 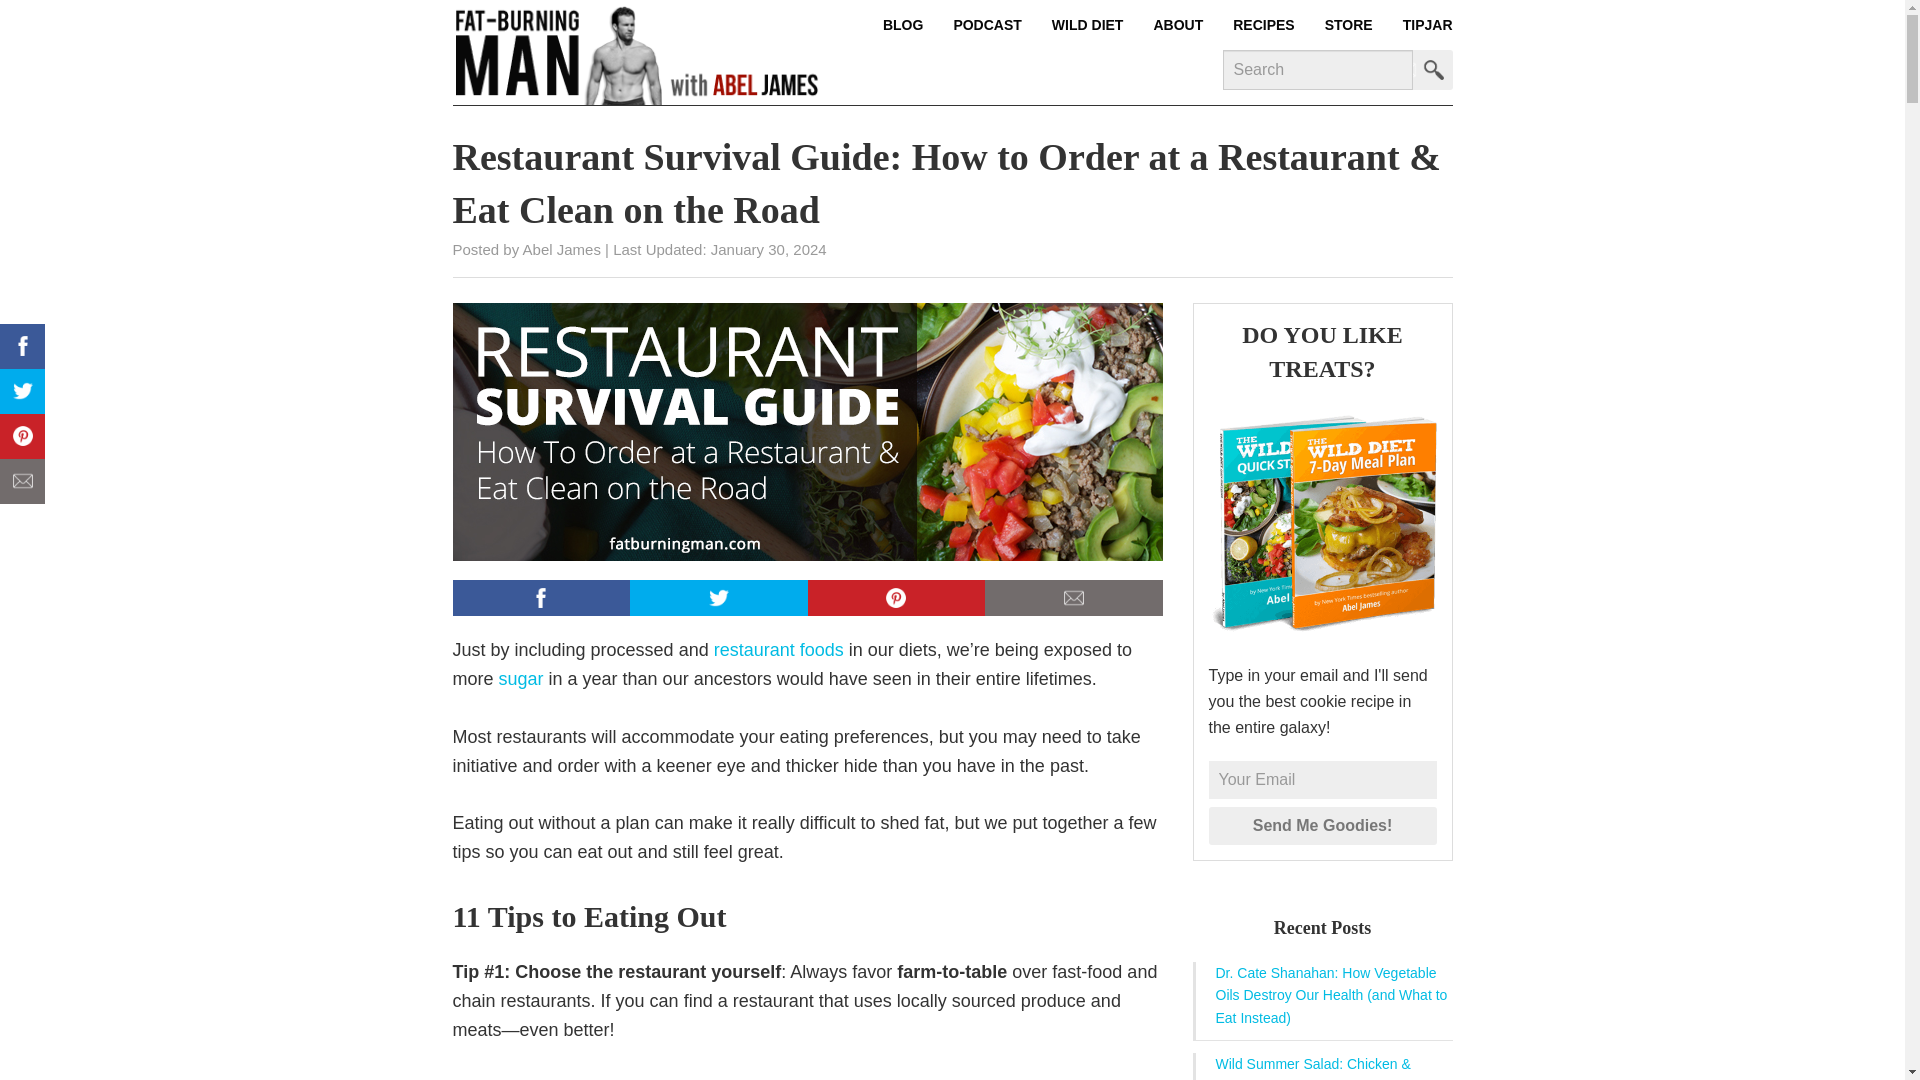 What do you see at coordinates (22, 346) in the screenshot?
I see `share with: facebook` at bounding box center [22, 346].